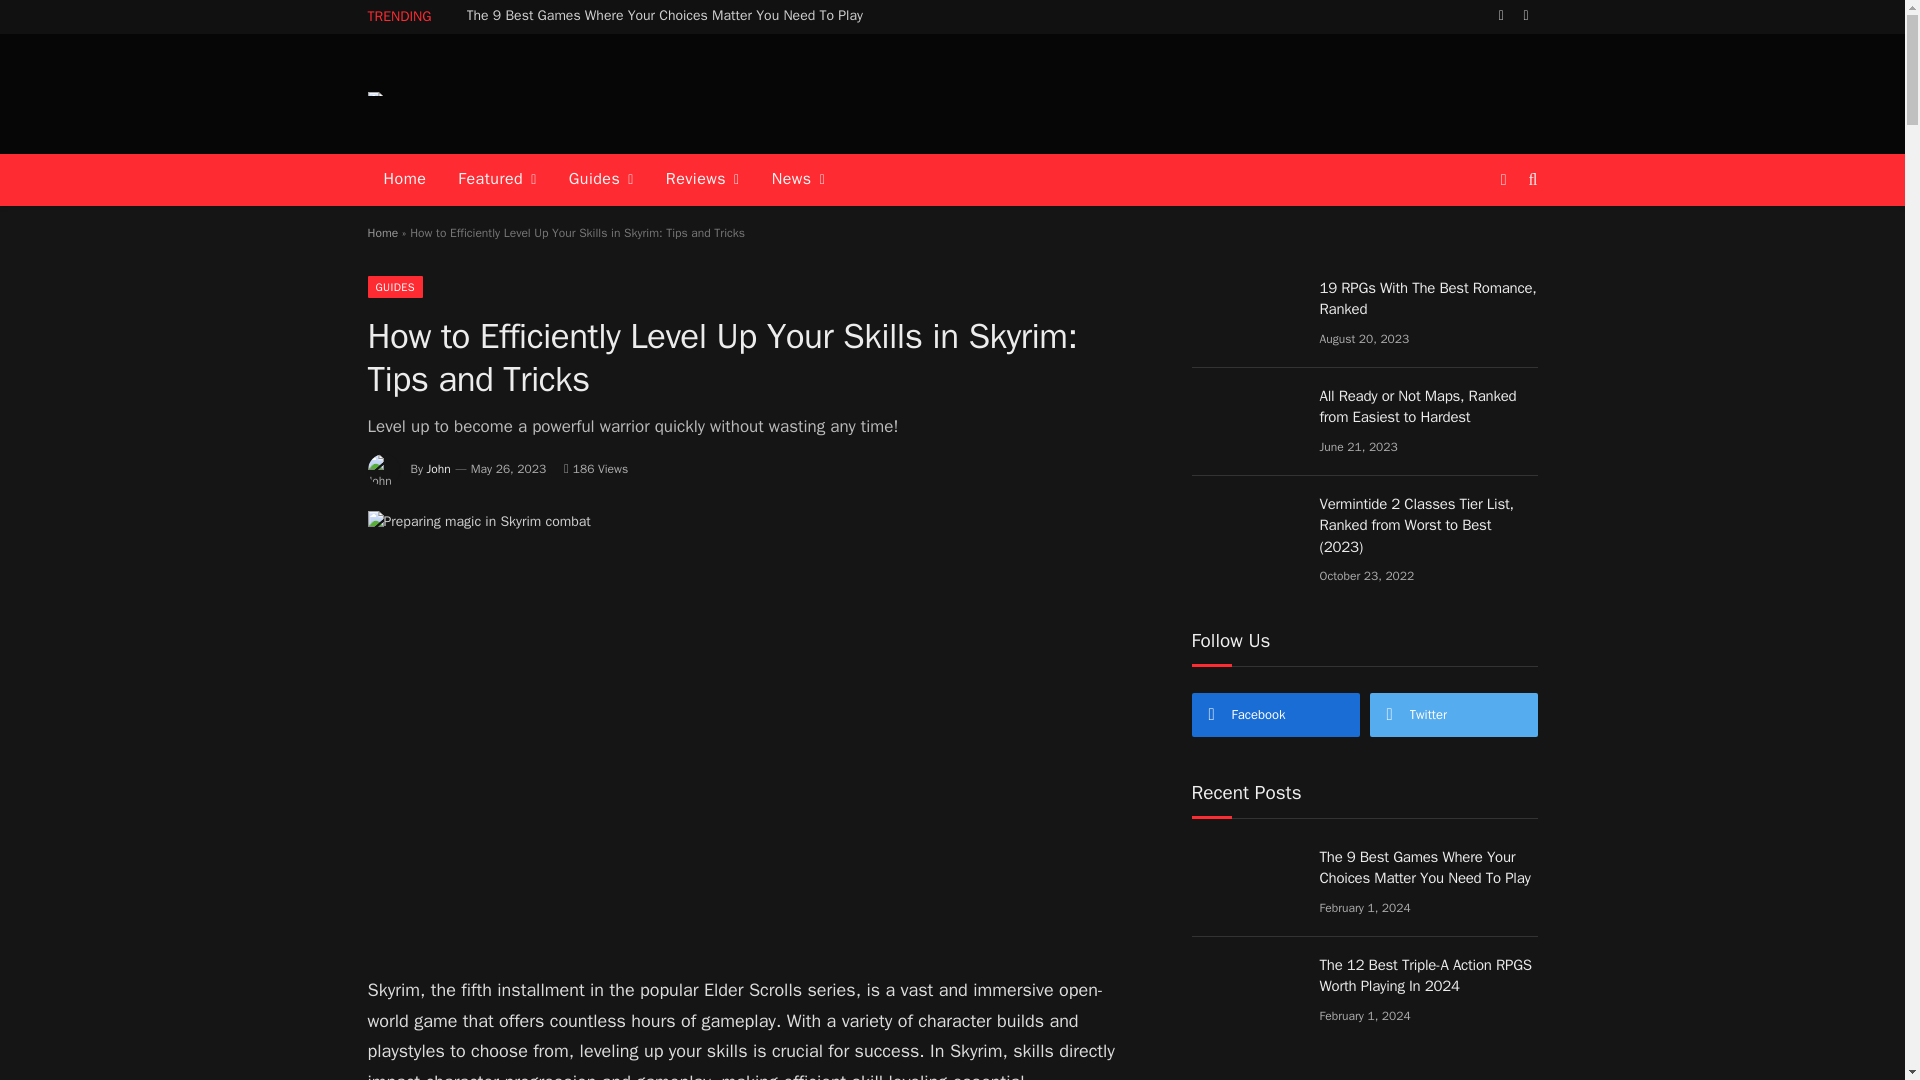 Image resolution: width=1920 pixels, height=1080 pixels. I want to click on Guides, so click(601, 180).